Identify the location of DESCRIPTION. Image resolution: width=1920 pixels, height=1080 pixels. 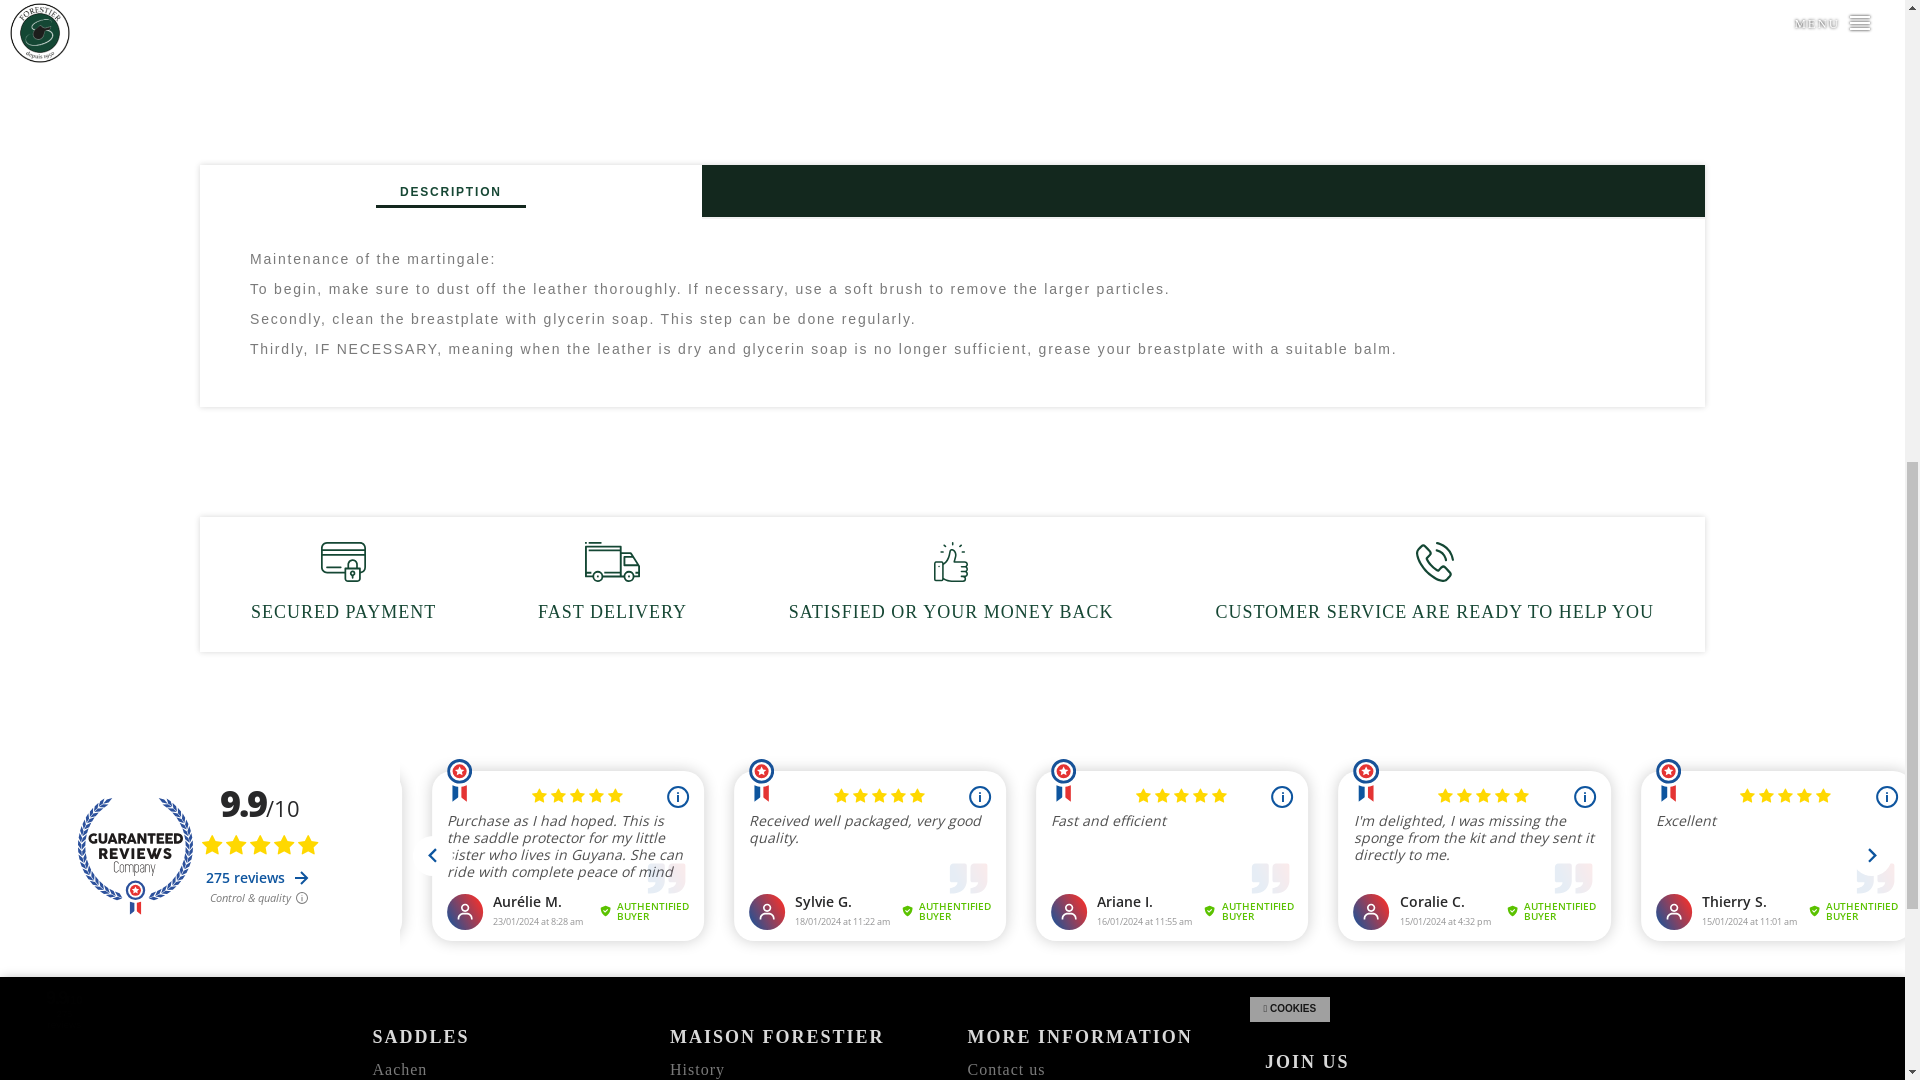
(450, 191).